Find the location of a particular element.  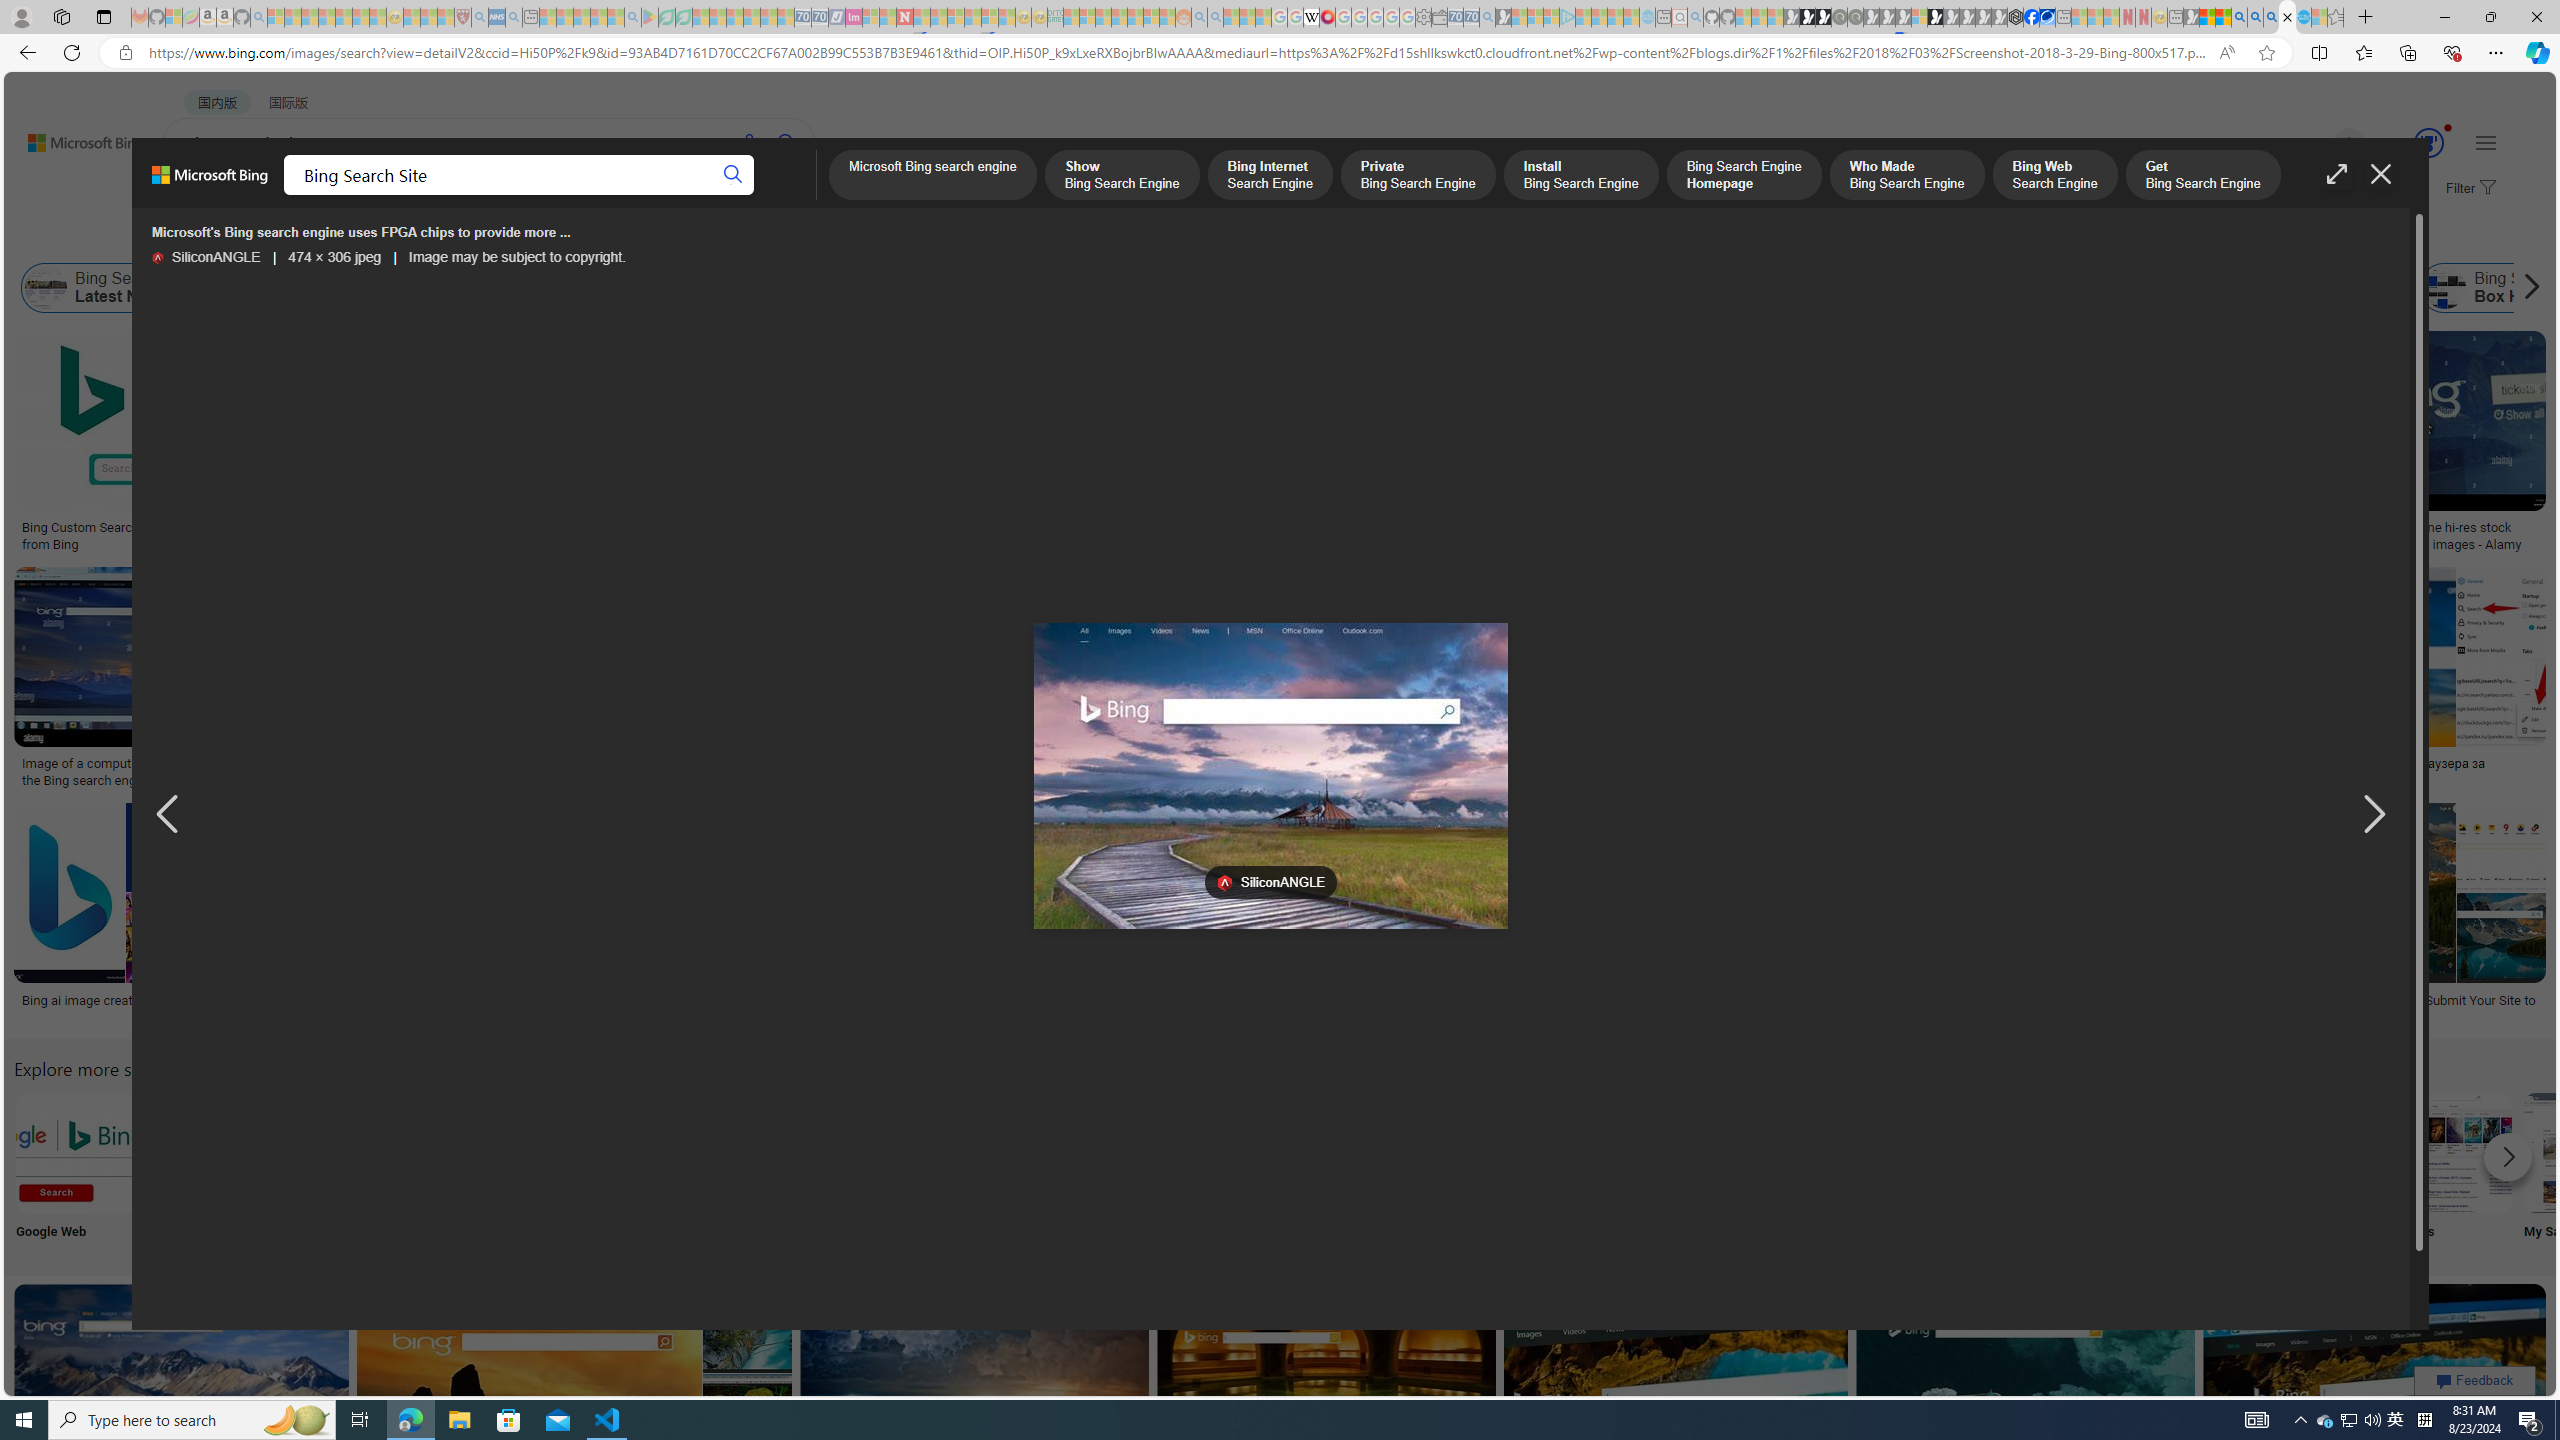

Search button is located at coordinates (734, 175).